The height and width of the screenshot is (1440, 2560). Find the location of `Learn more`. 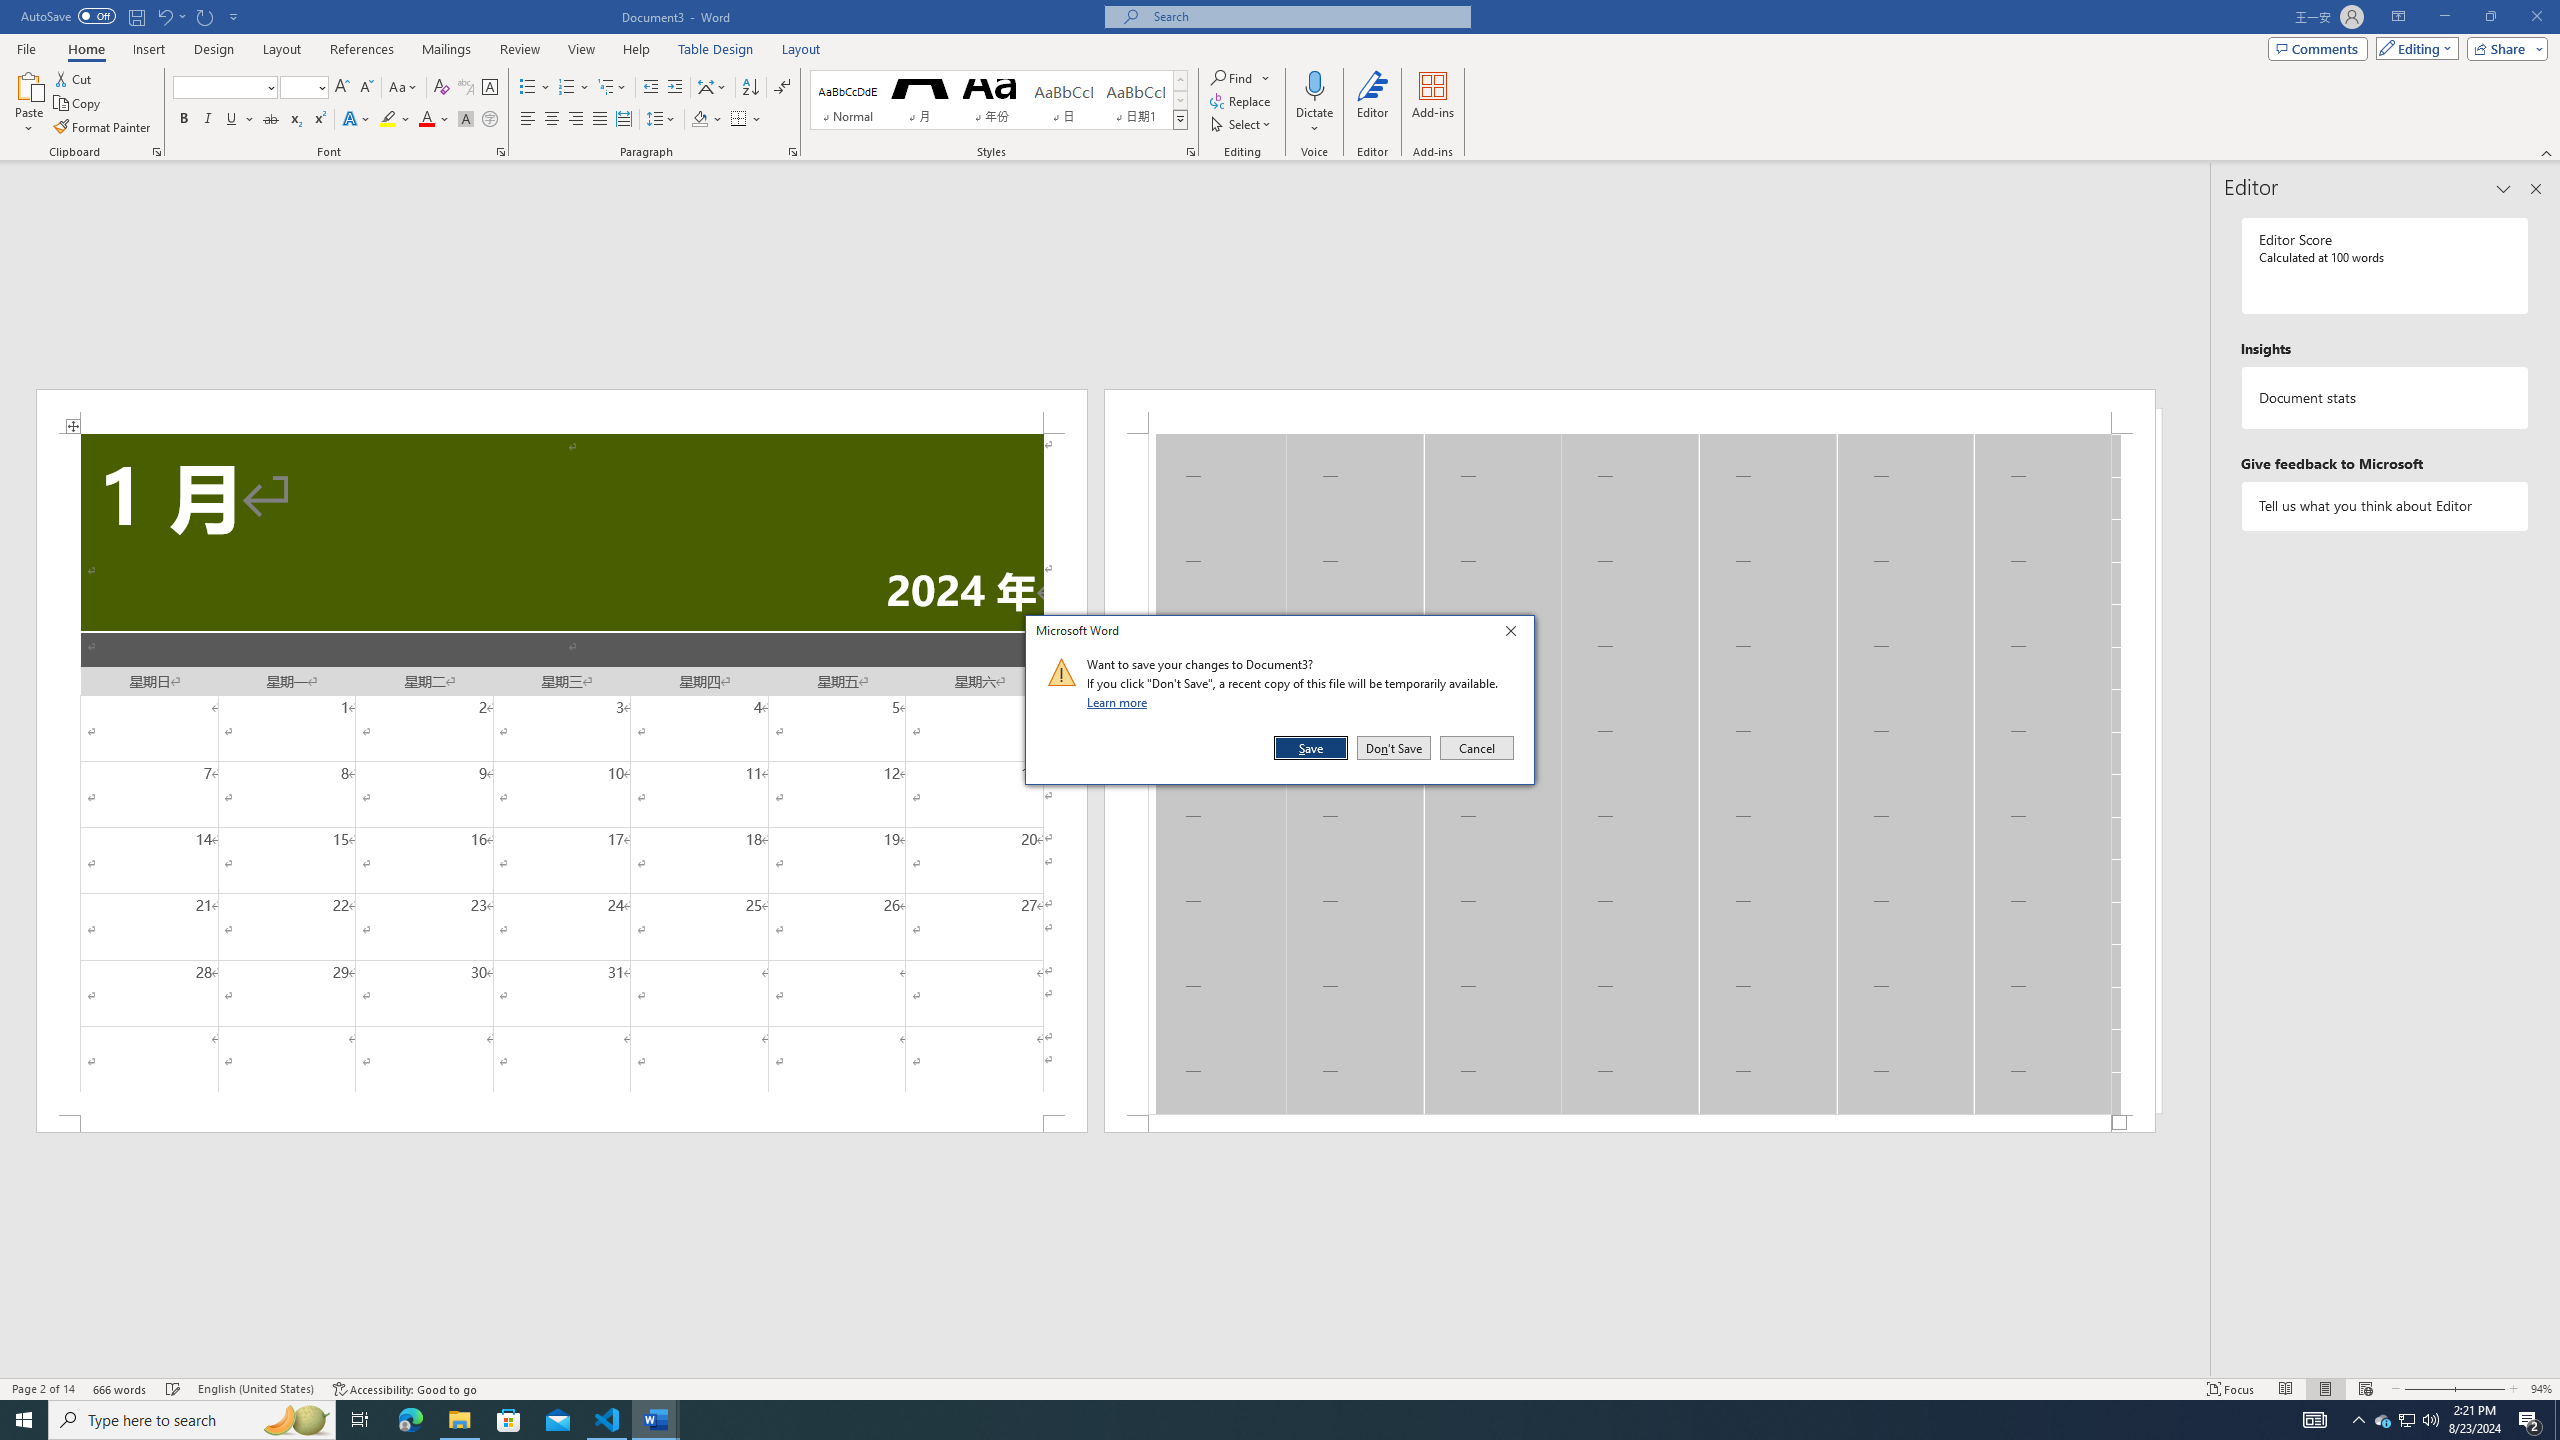

Learn more is located at coordinates (1120, 702).